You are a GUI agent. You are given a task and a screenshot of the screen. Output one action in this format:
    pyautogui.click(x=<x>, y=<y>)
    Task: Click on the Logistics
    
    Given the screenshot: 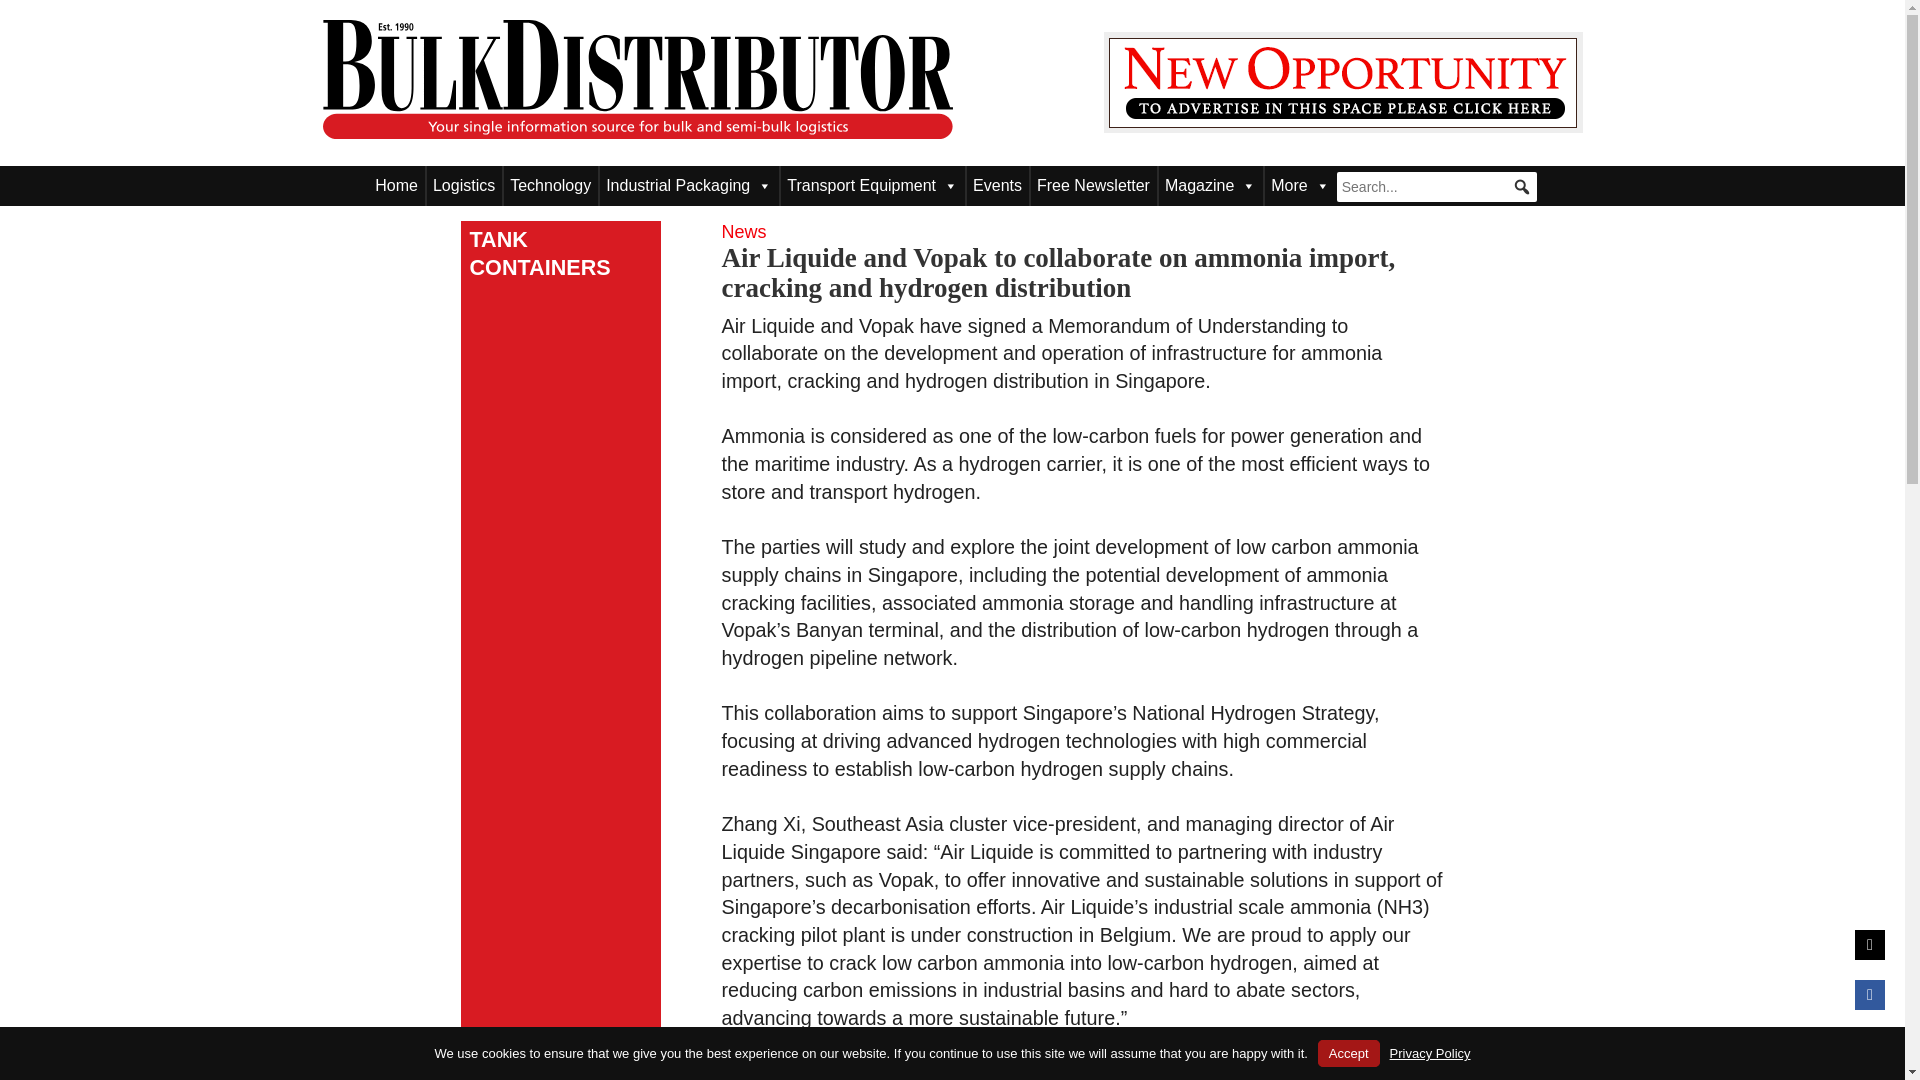 What is the action you would take?
    pyautogui.click(x=464, y=186)
    